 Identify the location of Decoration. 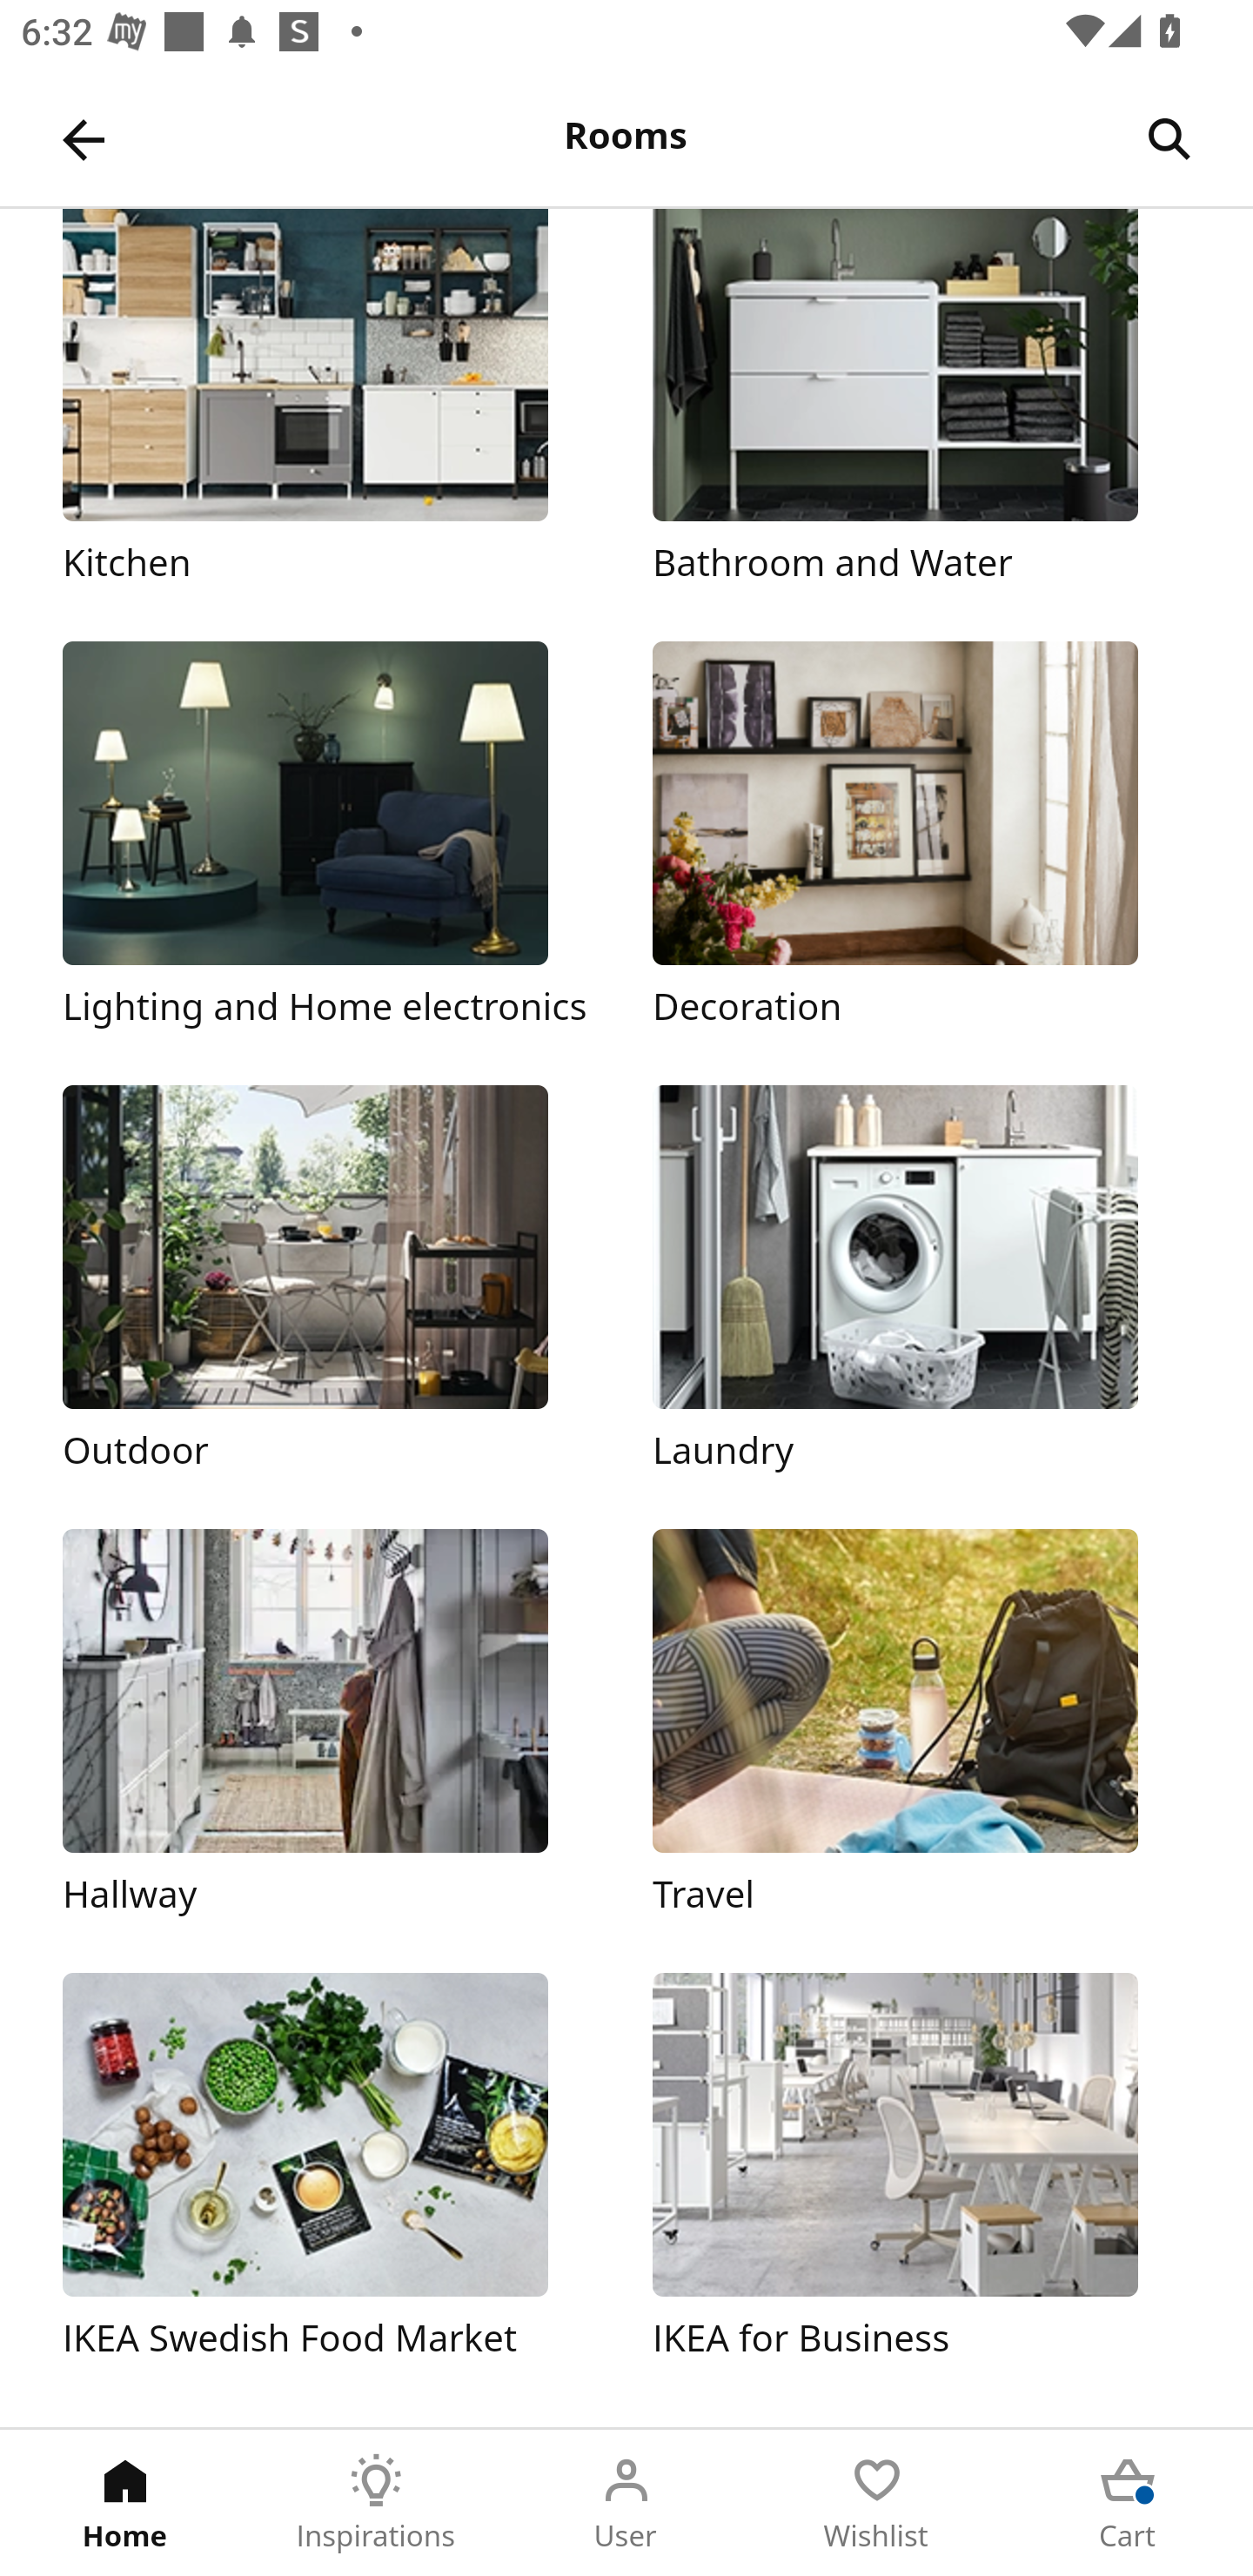
(921, 837).